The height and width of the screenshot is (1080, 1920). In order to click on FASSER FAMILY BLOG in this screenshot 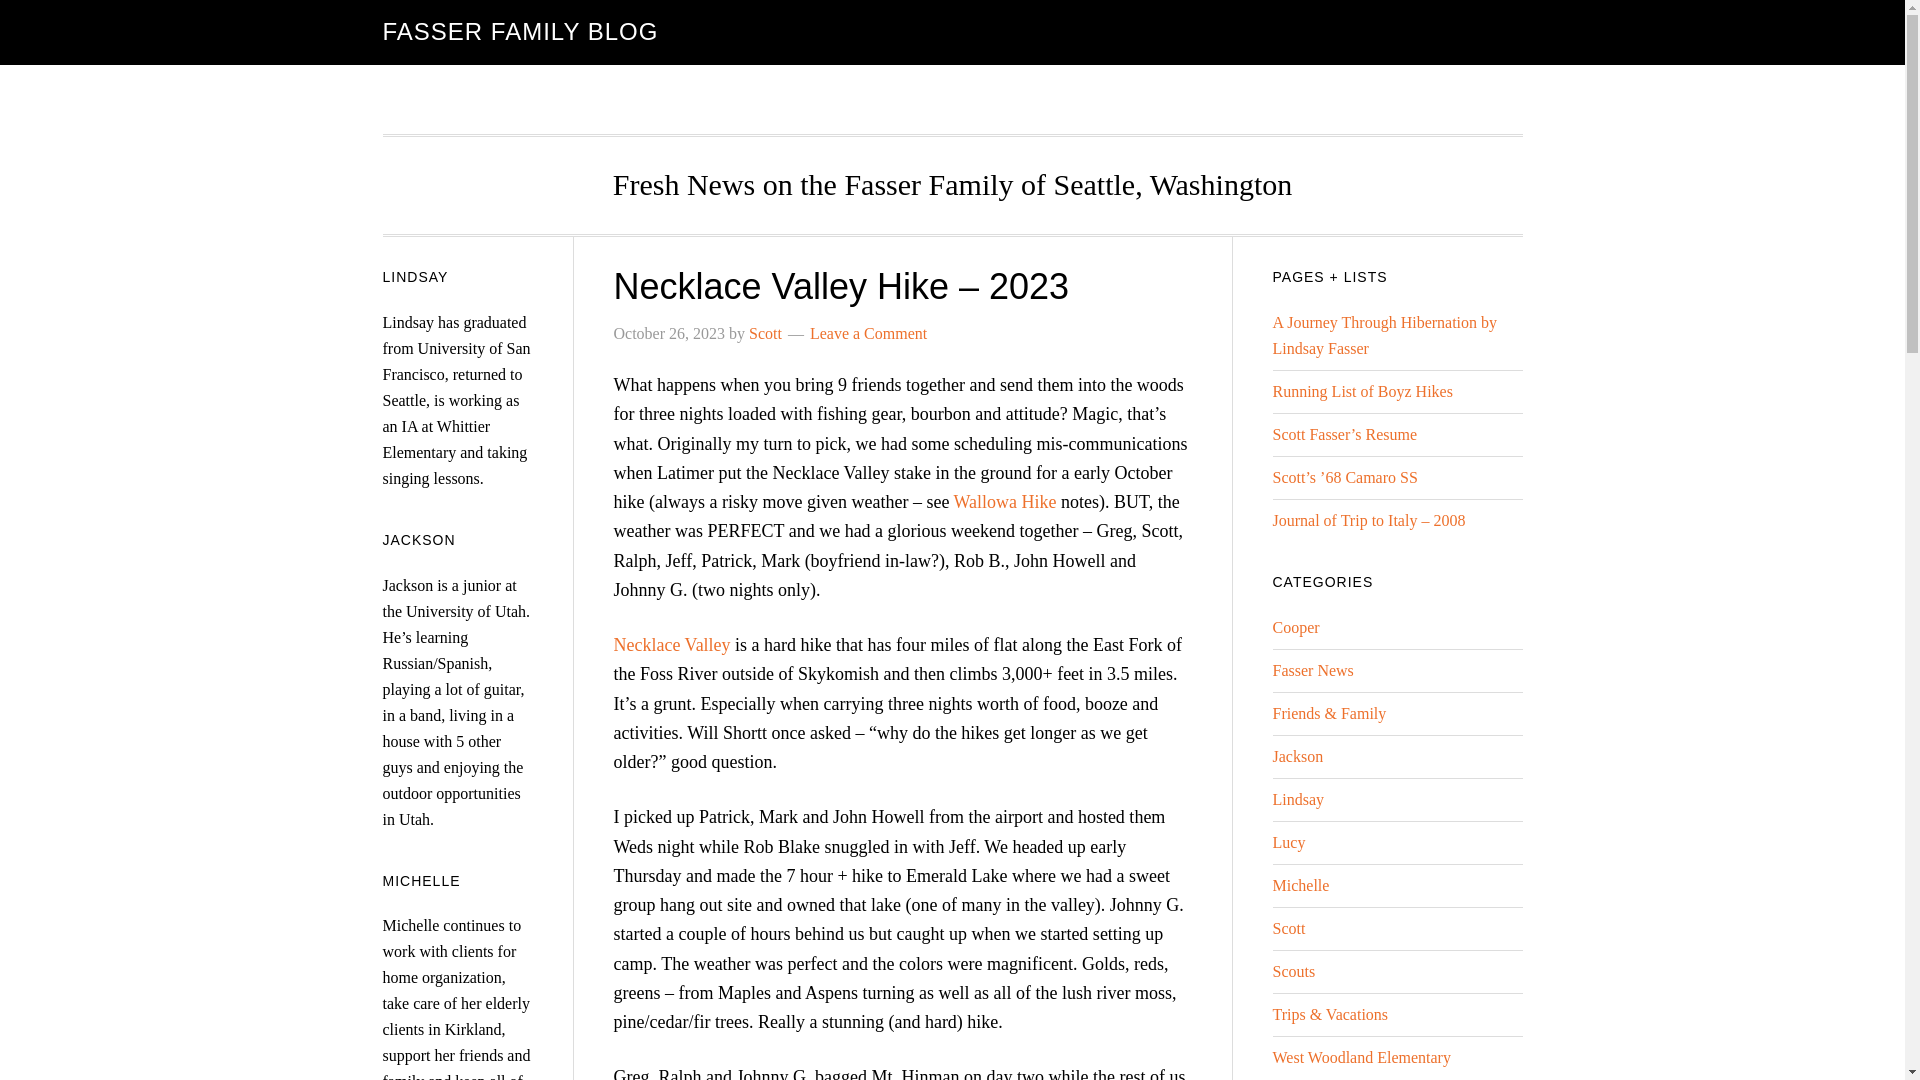, I will do `click(520, 32)`.